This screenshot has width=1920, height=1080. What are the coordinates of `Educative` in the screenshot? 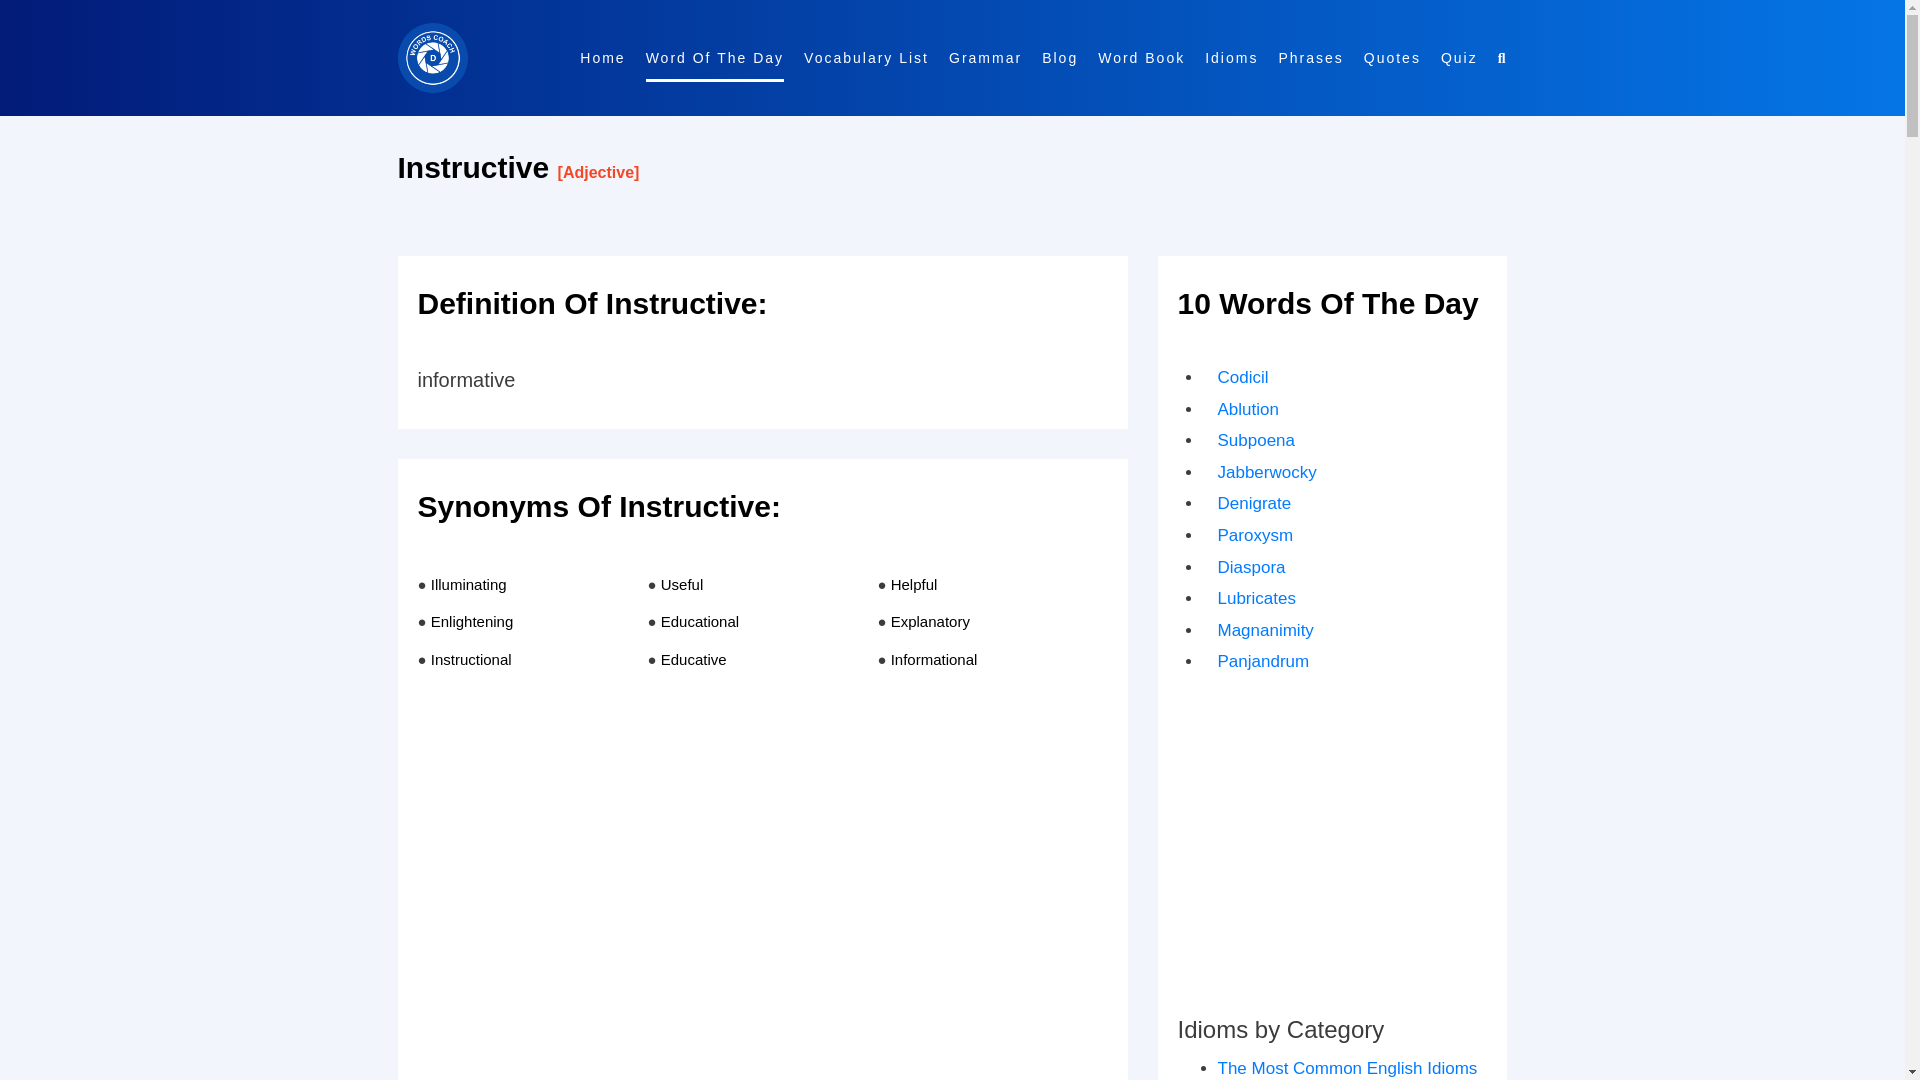 It's located at (694, 660).